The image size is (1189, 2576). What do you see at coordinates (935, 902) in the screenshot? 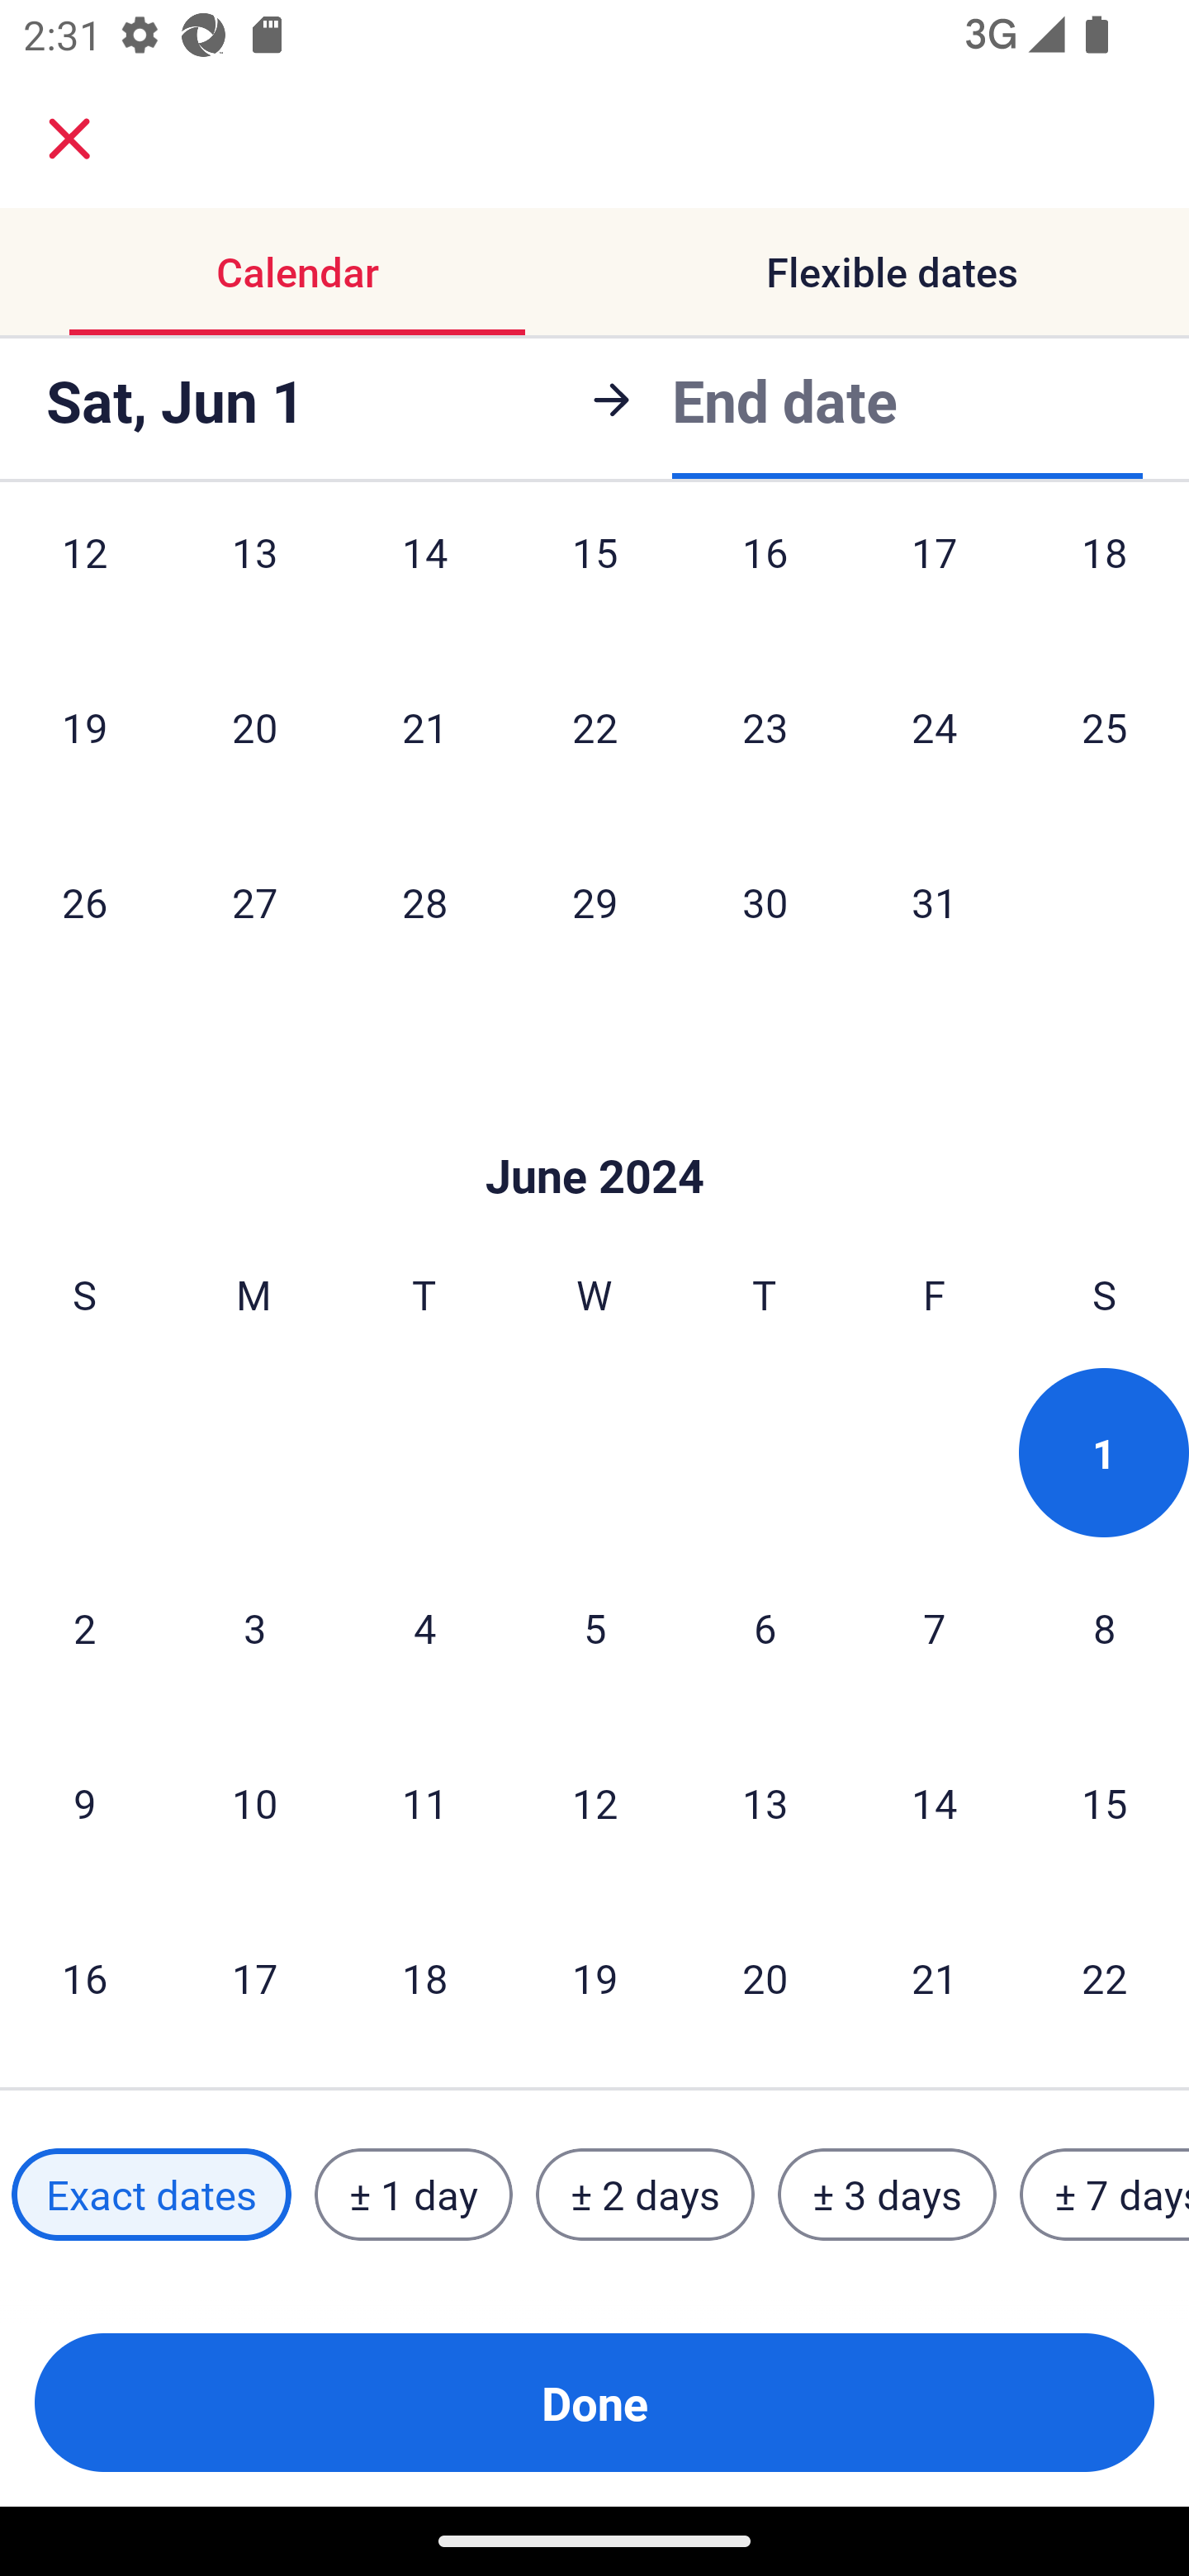
I see `31 Friday, May 31, 2024` at bounding box center [935, 902].